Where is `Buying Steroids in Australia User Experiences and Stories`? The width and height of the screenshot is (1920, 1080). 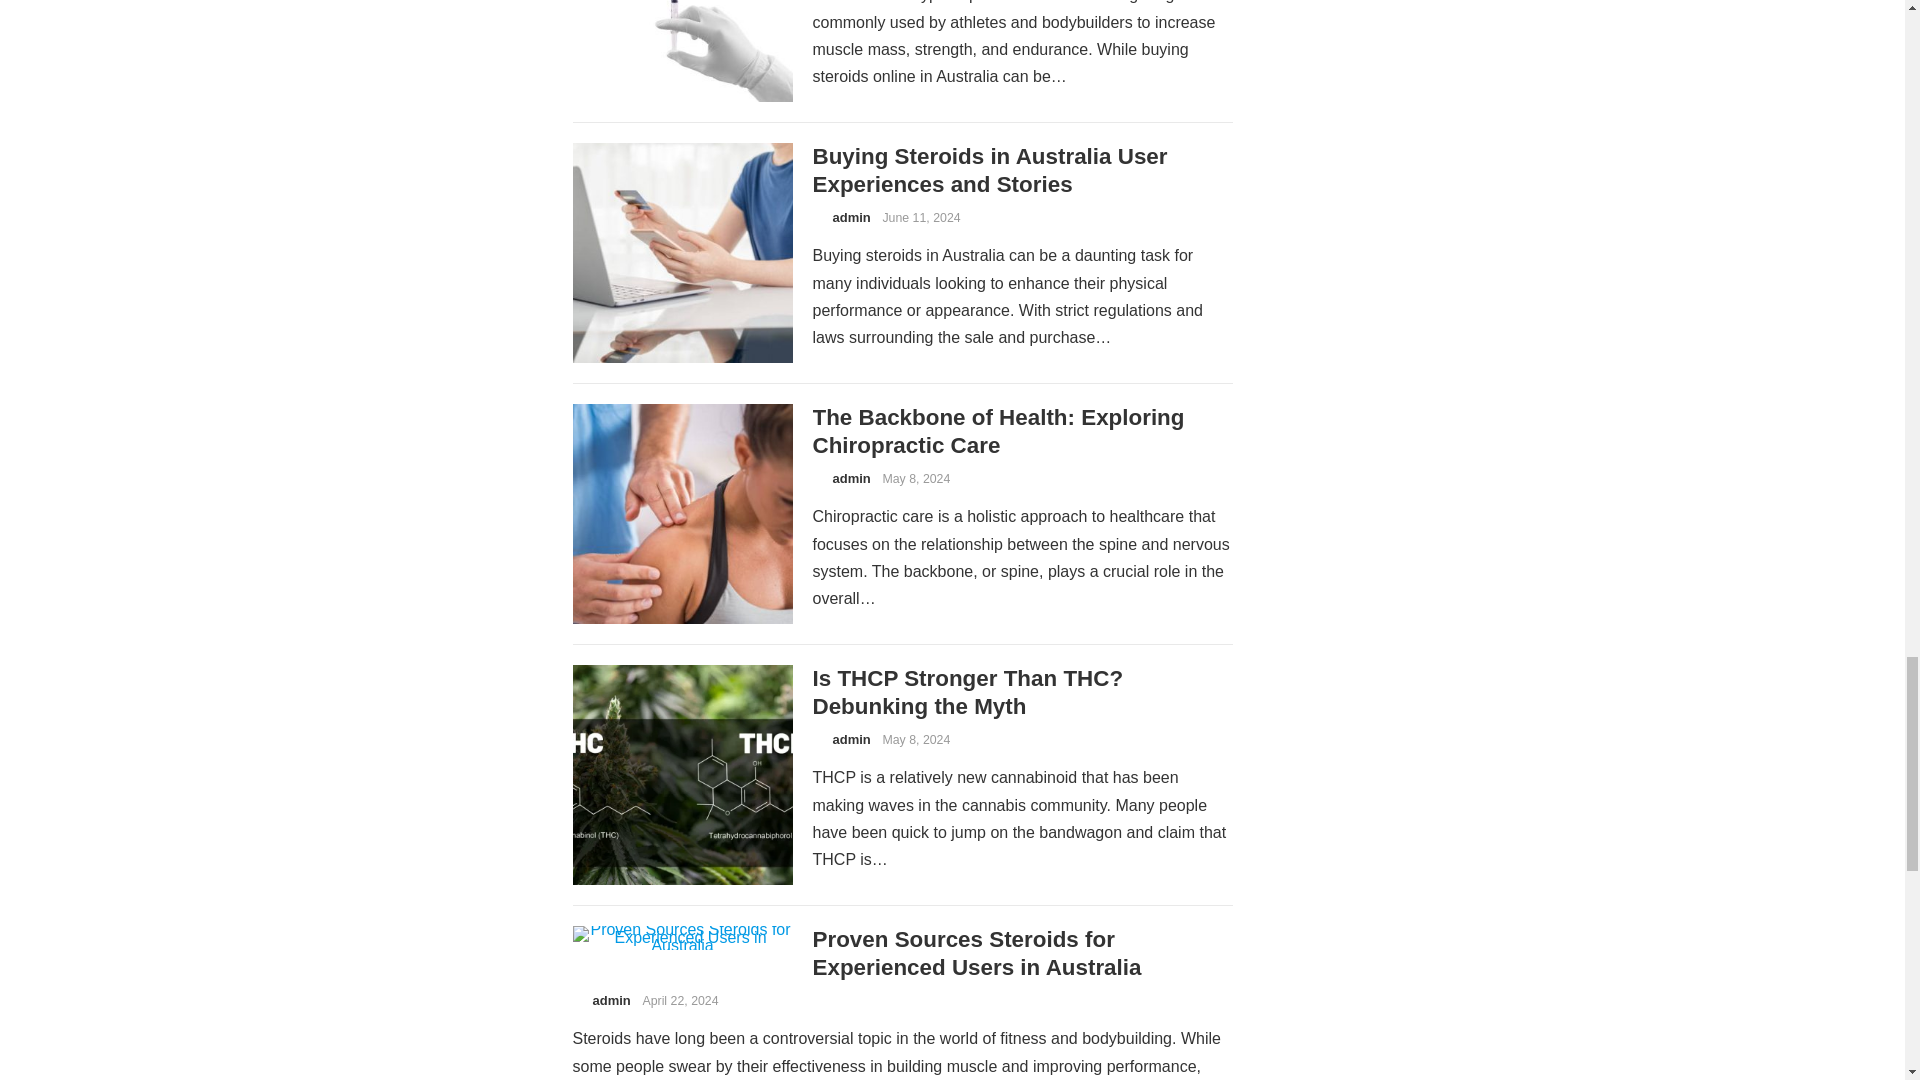
Buying Steroids in Australia User Experiences and Stories is located at coordinates (990, 170).